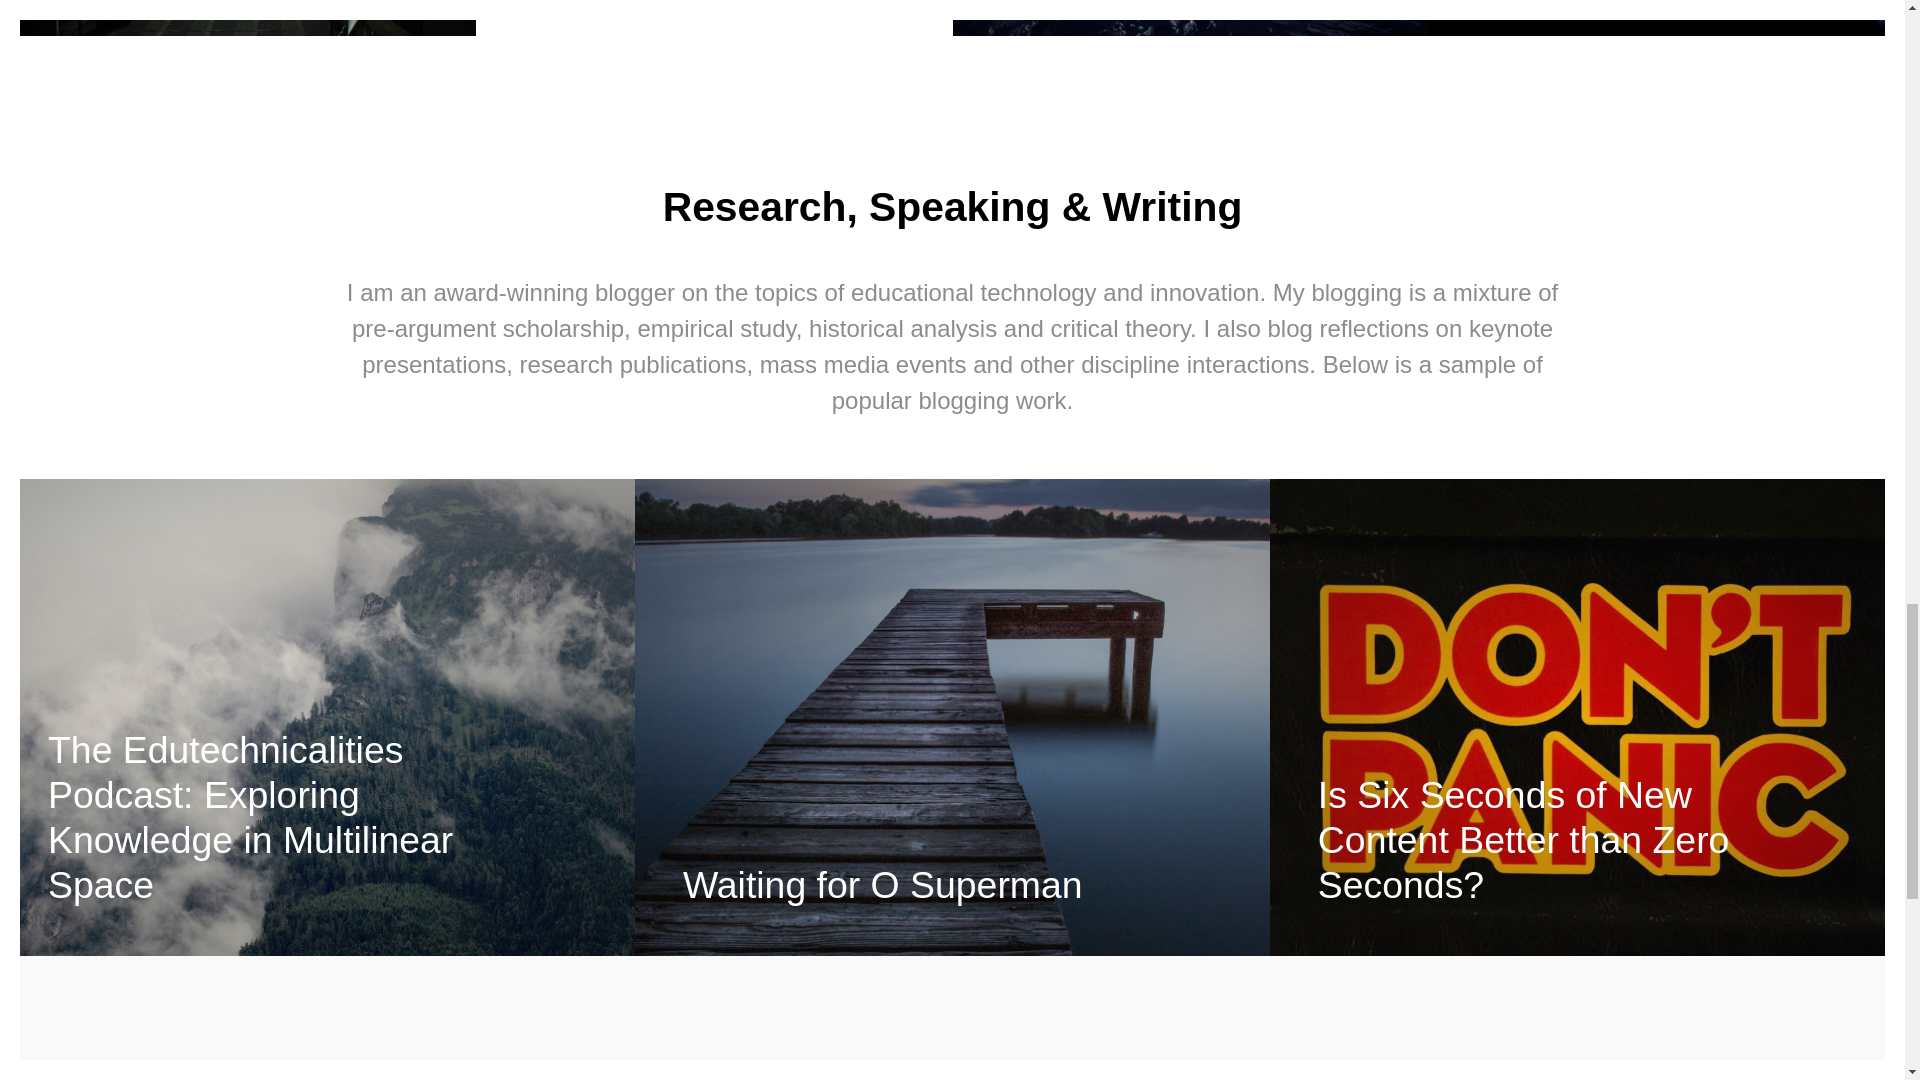  I want to click on Flexible Learning Environments, so click(714, 17).